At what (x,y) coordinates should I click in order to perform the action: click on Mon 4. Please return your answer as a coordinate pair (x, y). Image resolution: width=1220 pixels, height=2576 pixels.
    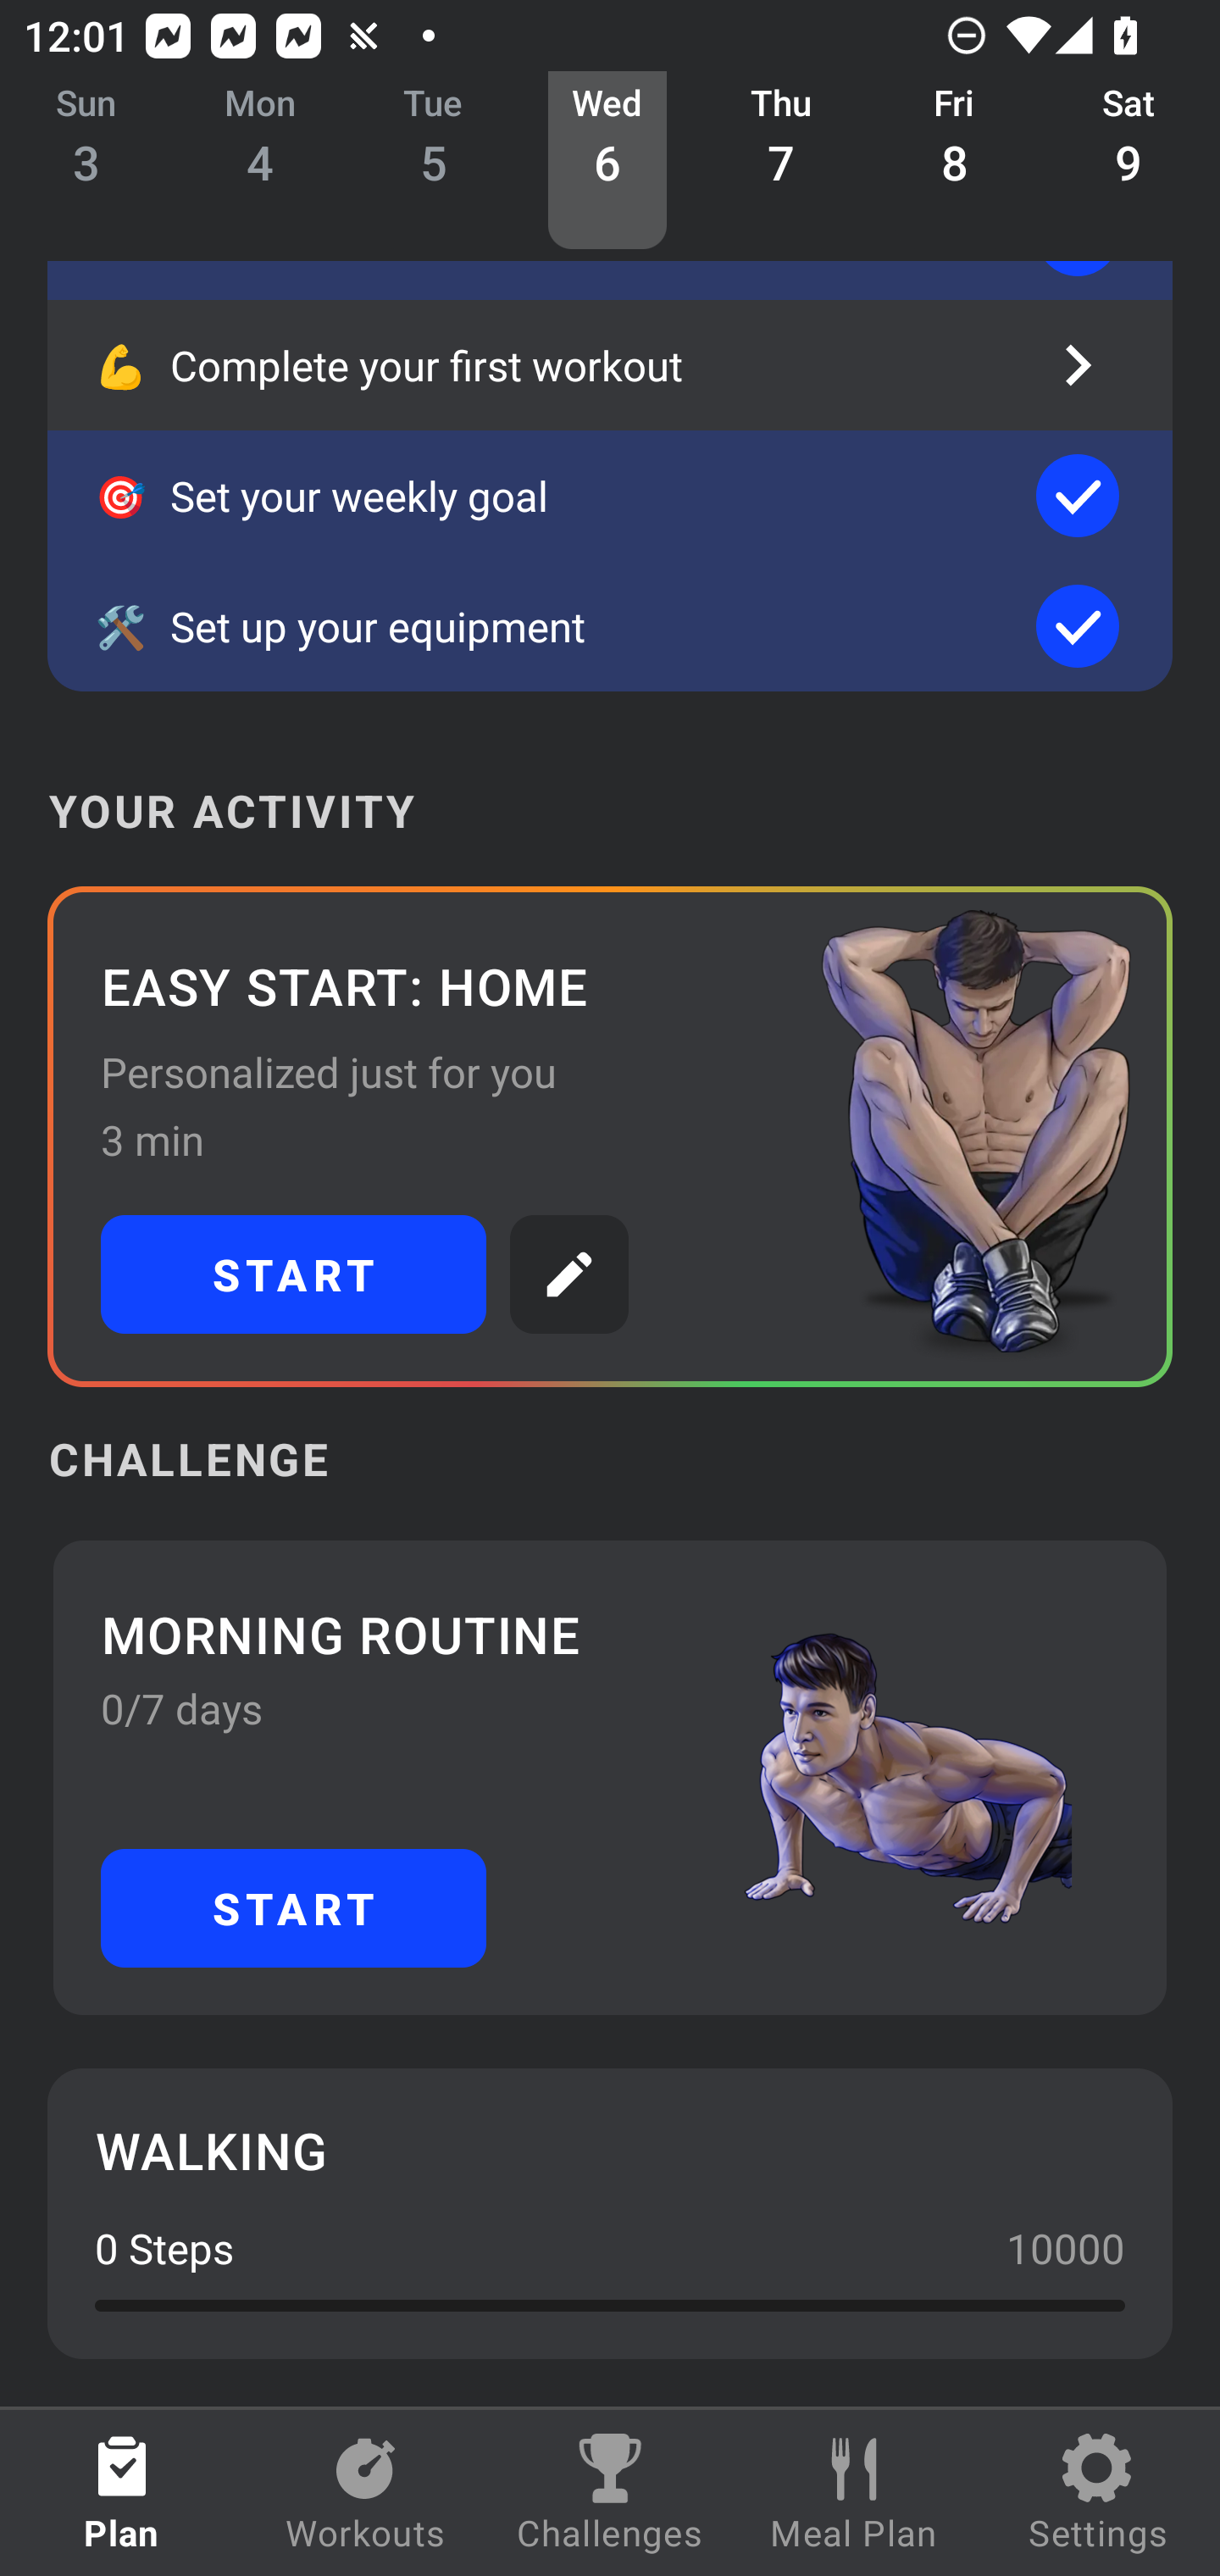
    Looking at the image, I should click on (260, 161).